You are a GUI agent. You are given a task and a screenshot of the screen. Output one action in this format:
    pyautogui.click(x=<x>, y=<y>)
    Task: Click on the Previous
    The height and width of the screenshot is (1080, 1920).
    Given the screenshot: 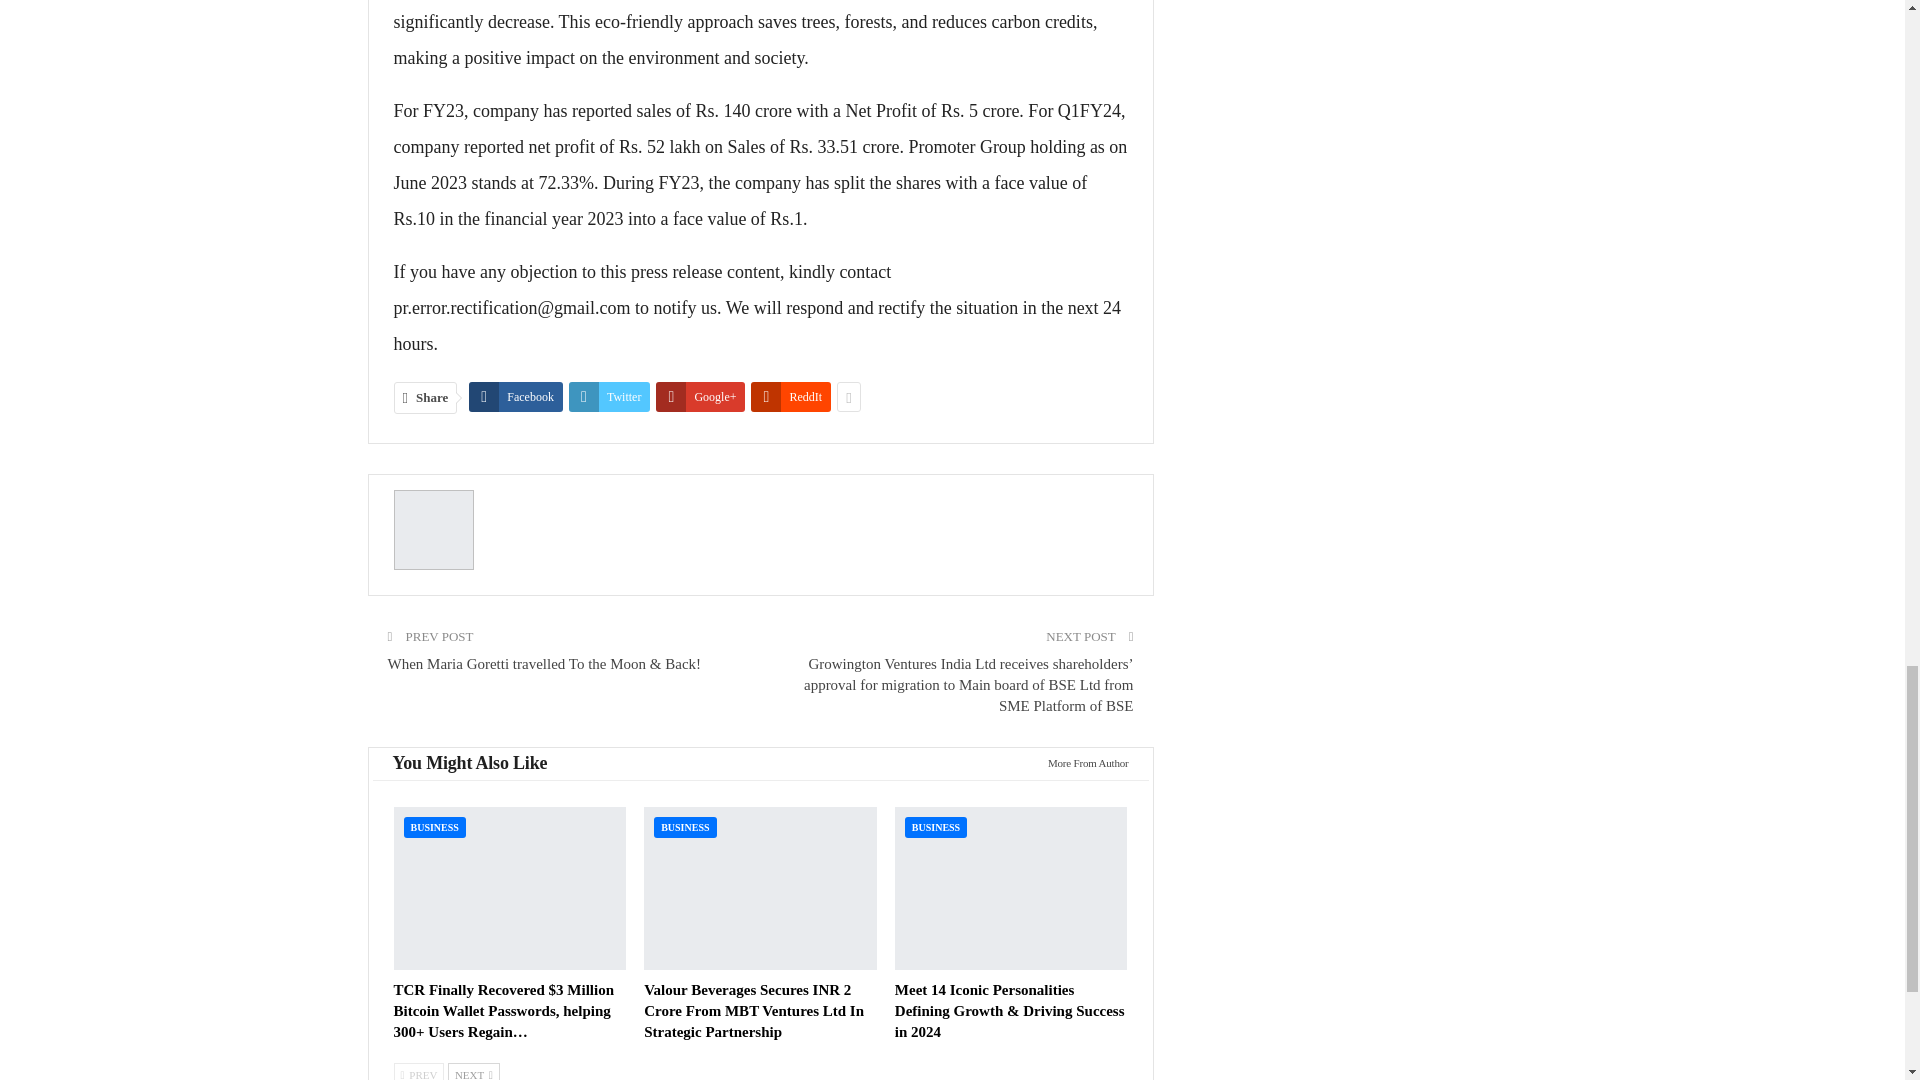 What is the action you would take?
    pyautogui.click(x=419, y=1071)
    